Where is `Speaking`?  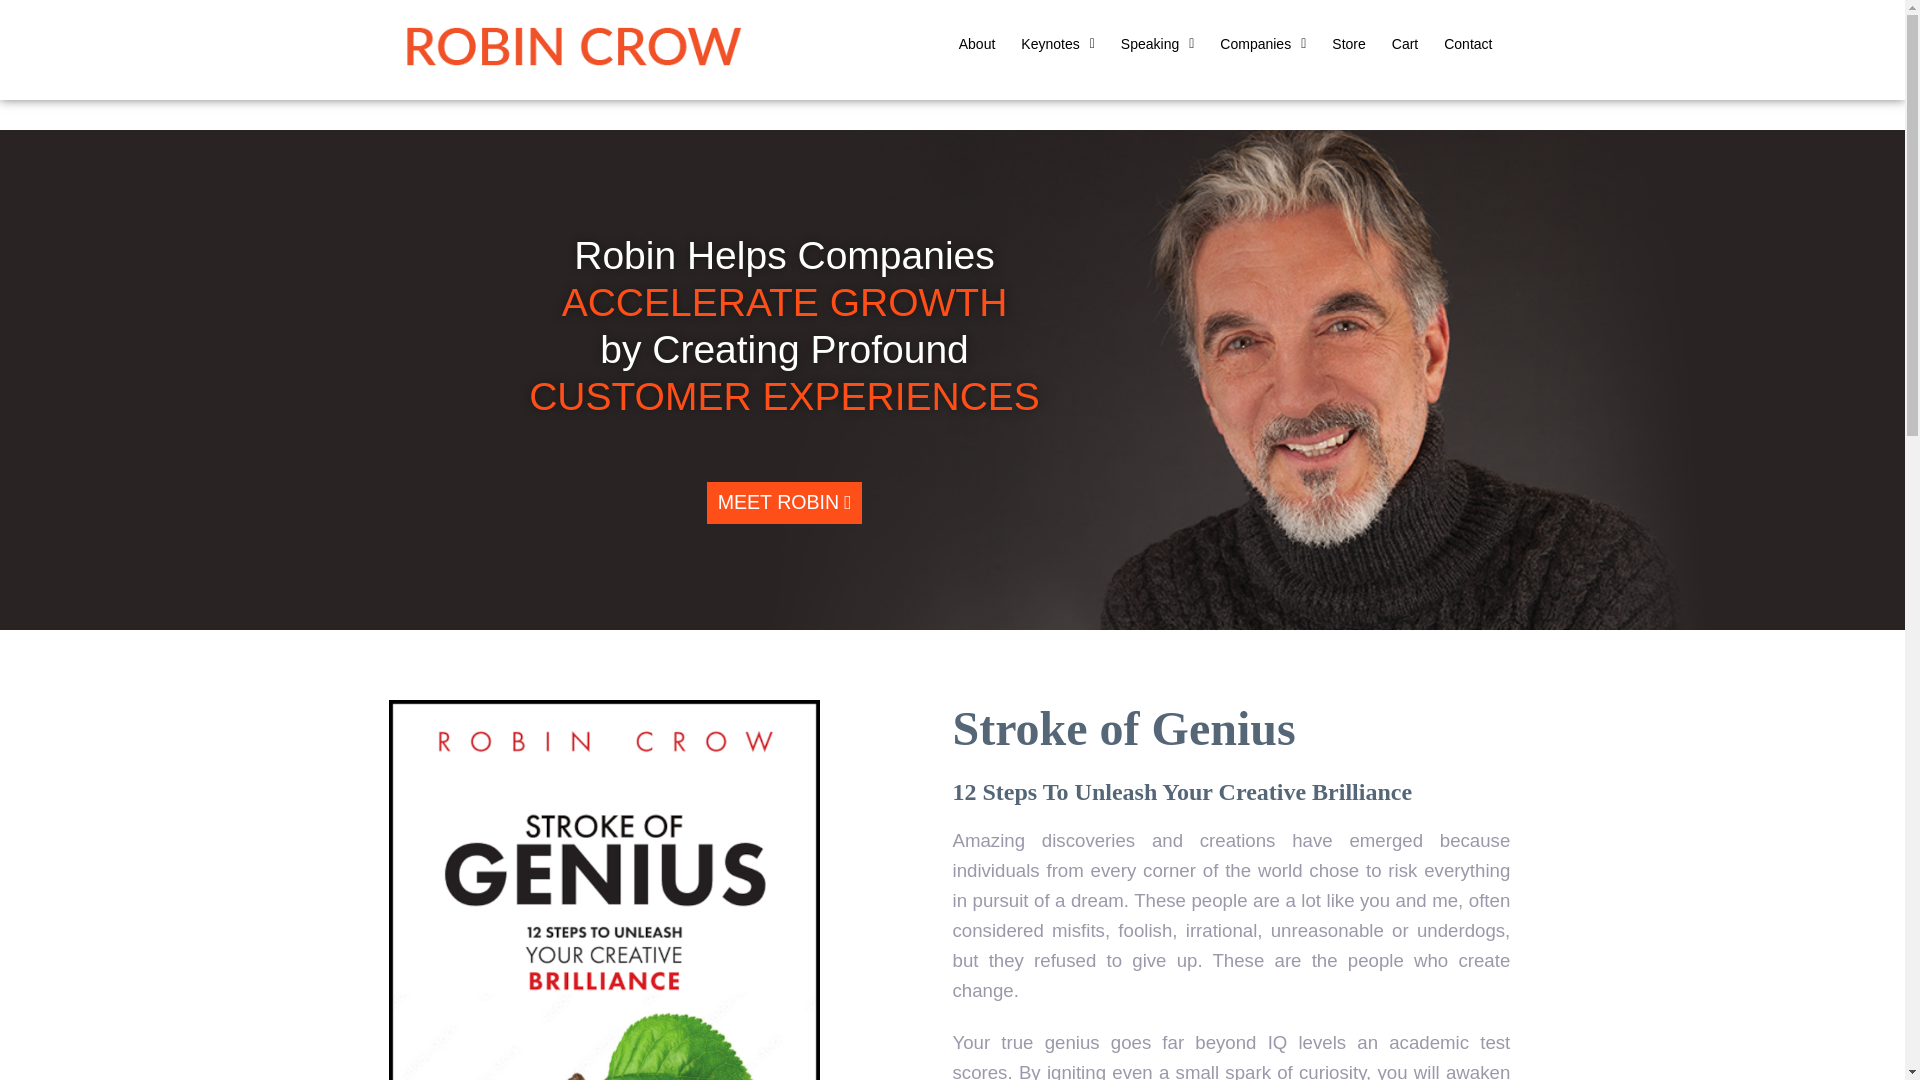 Speaking is located at coordinates (1158, 44).